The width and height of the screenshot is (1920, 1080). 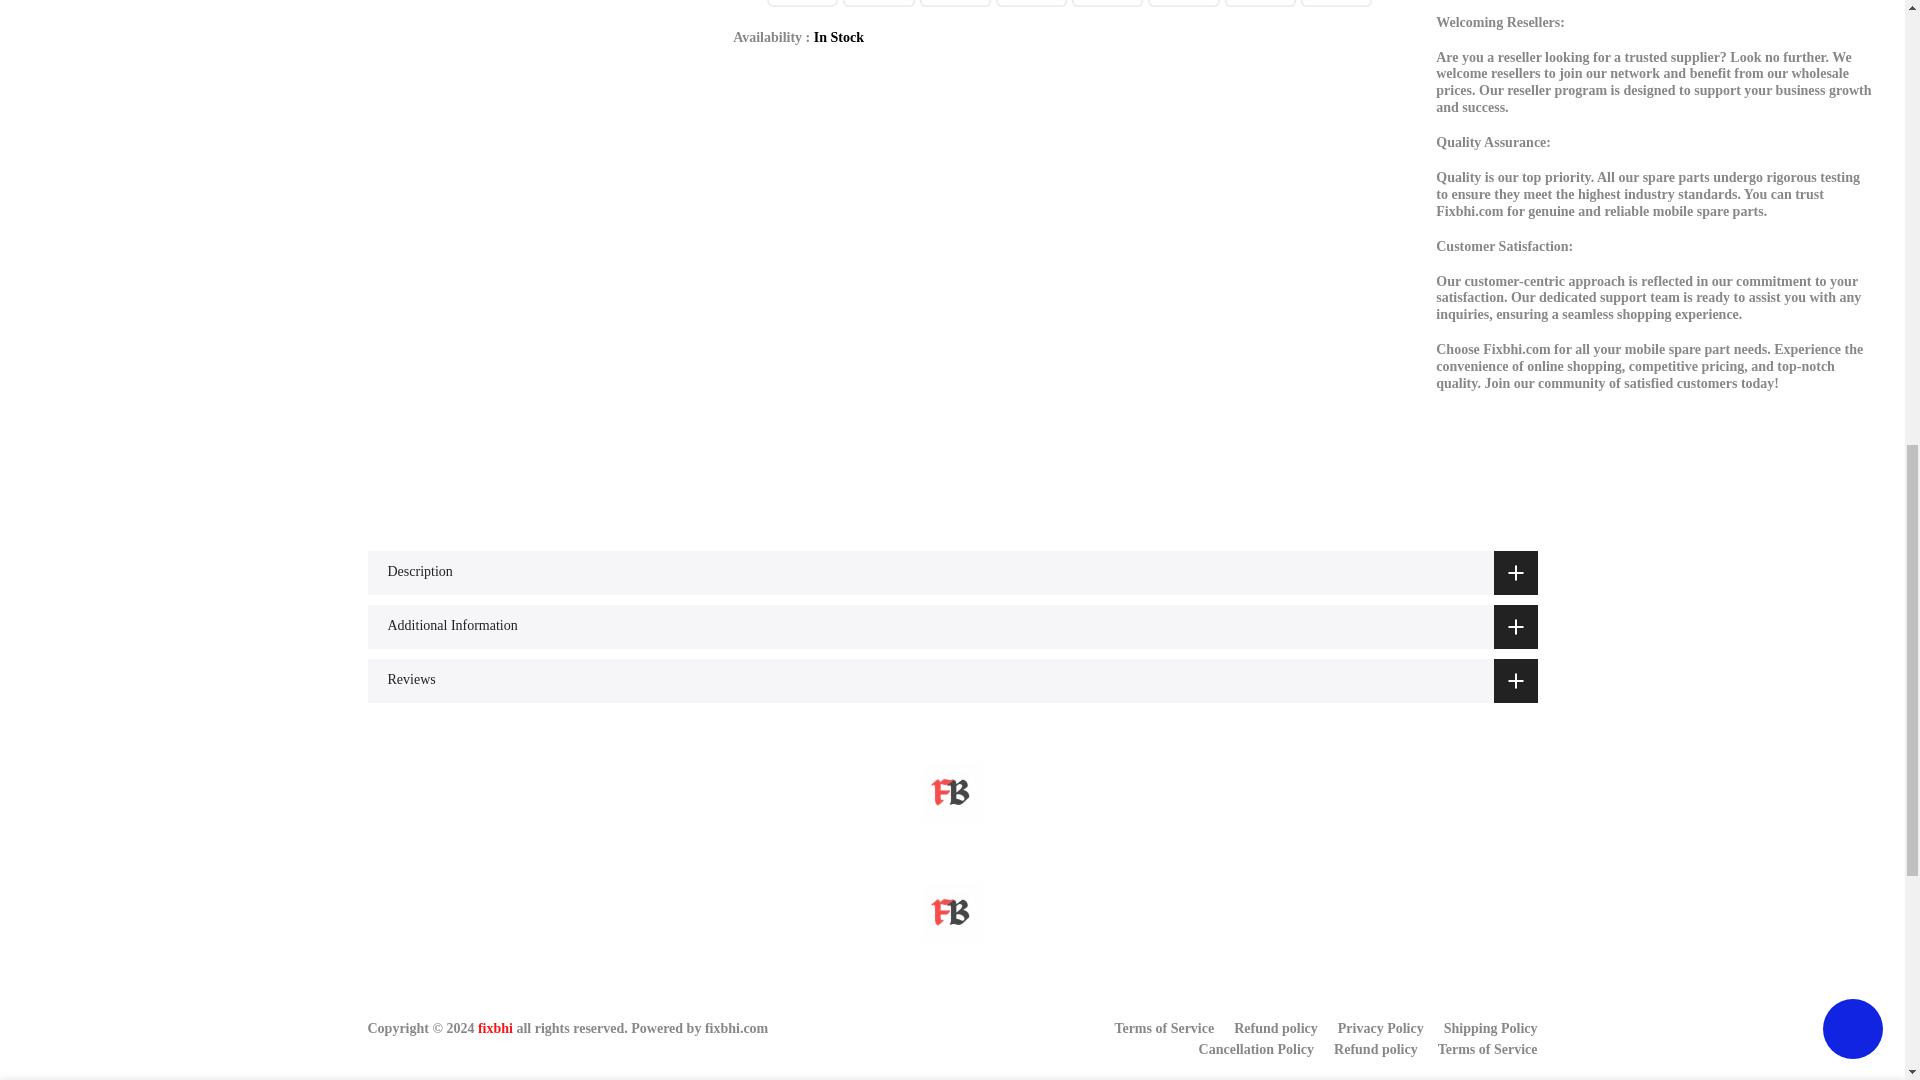 What do you see at coordinates (952, 626) in the screenshot?
I see `Additional Information` at bounding box center [952, 626].